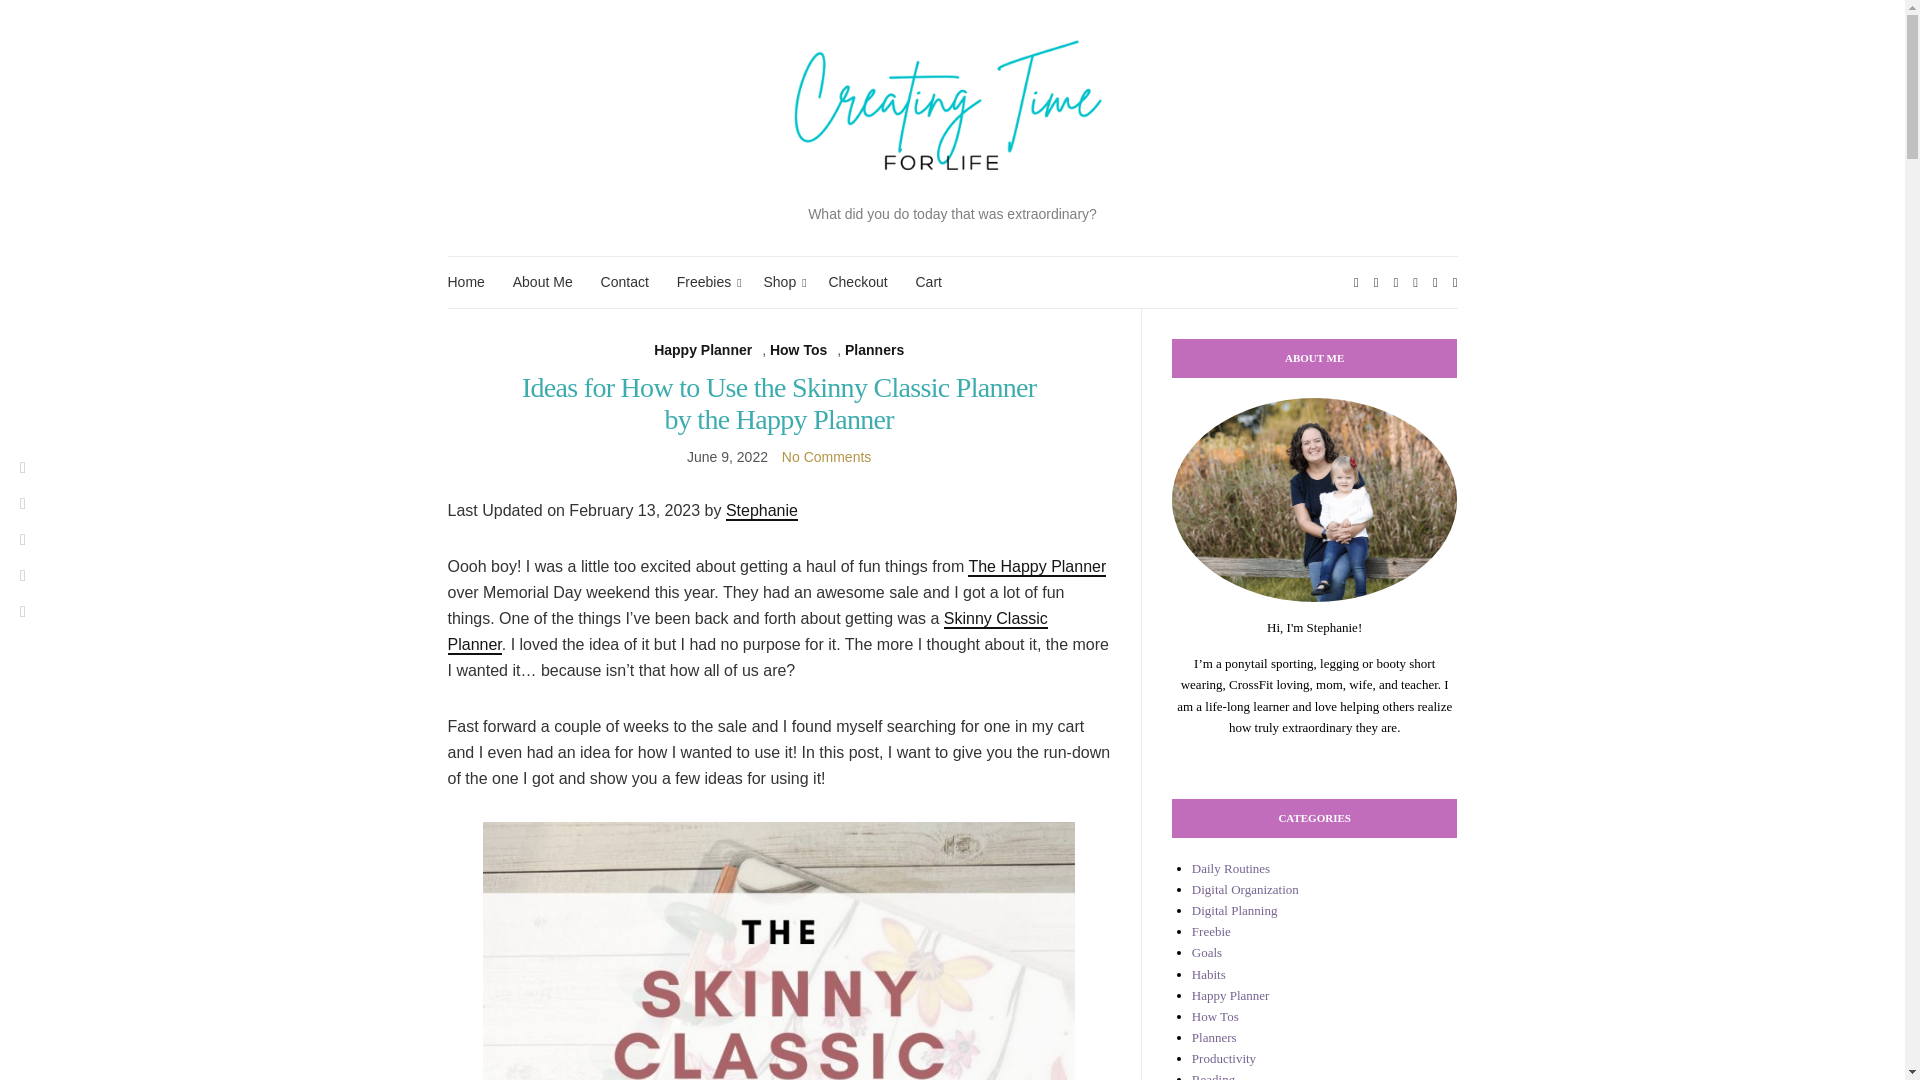 The height and width of the screenshot is (1080, 1920). What do you see at coordinates (857, 282) in the screenshot?
I see `Checkout` at bounding box center [857, 282].